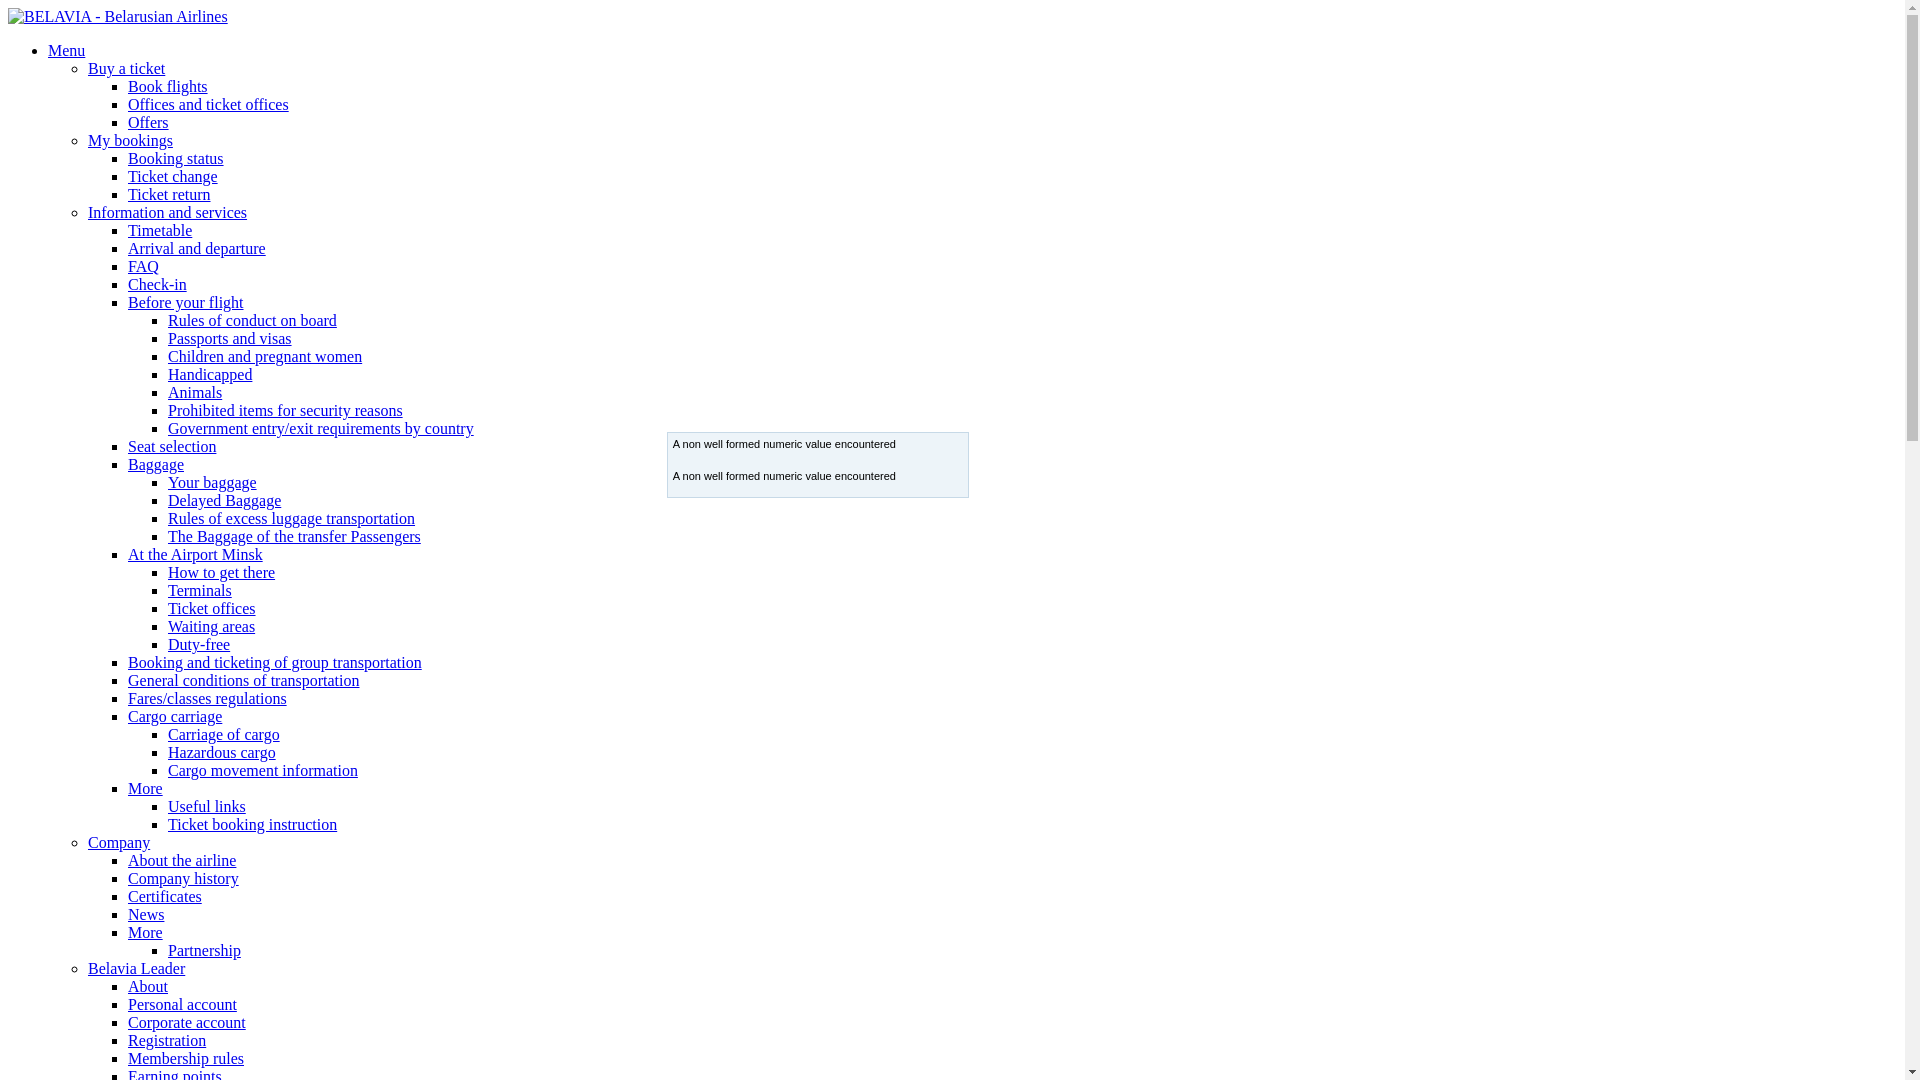 The height and width of the screenshot is (1080, 1920). What do you see at coordinates (126, 68) in the screenshot?
I see `Buy a ticket` at bounding box center [126, 68].